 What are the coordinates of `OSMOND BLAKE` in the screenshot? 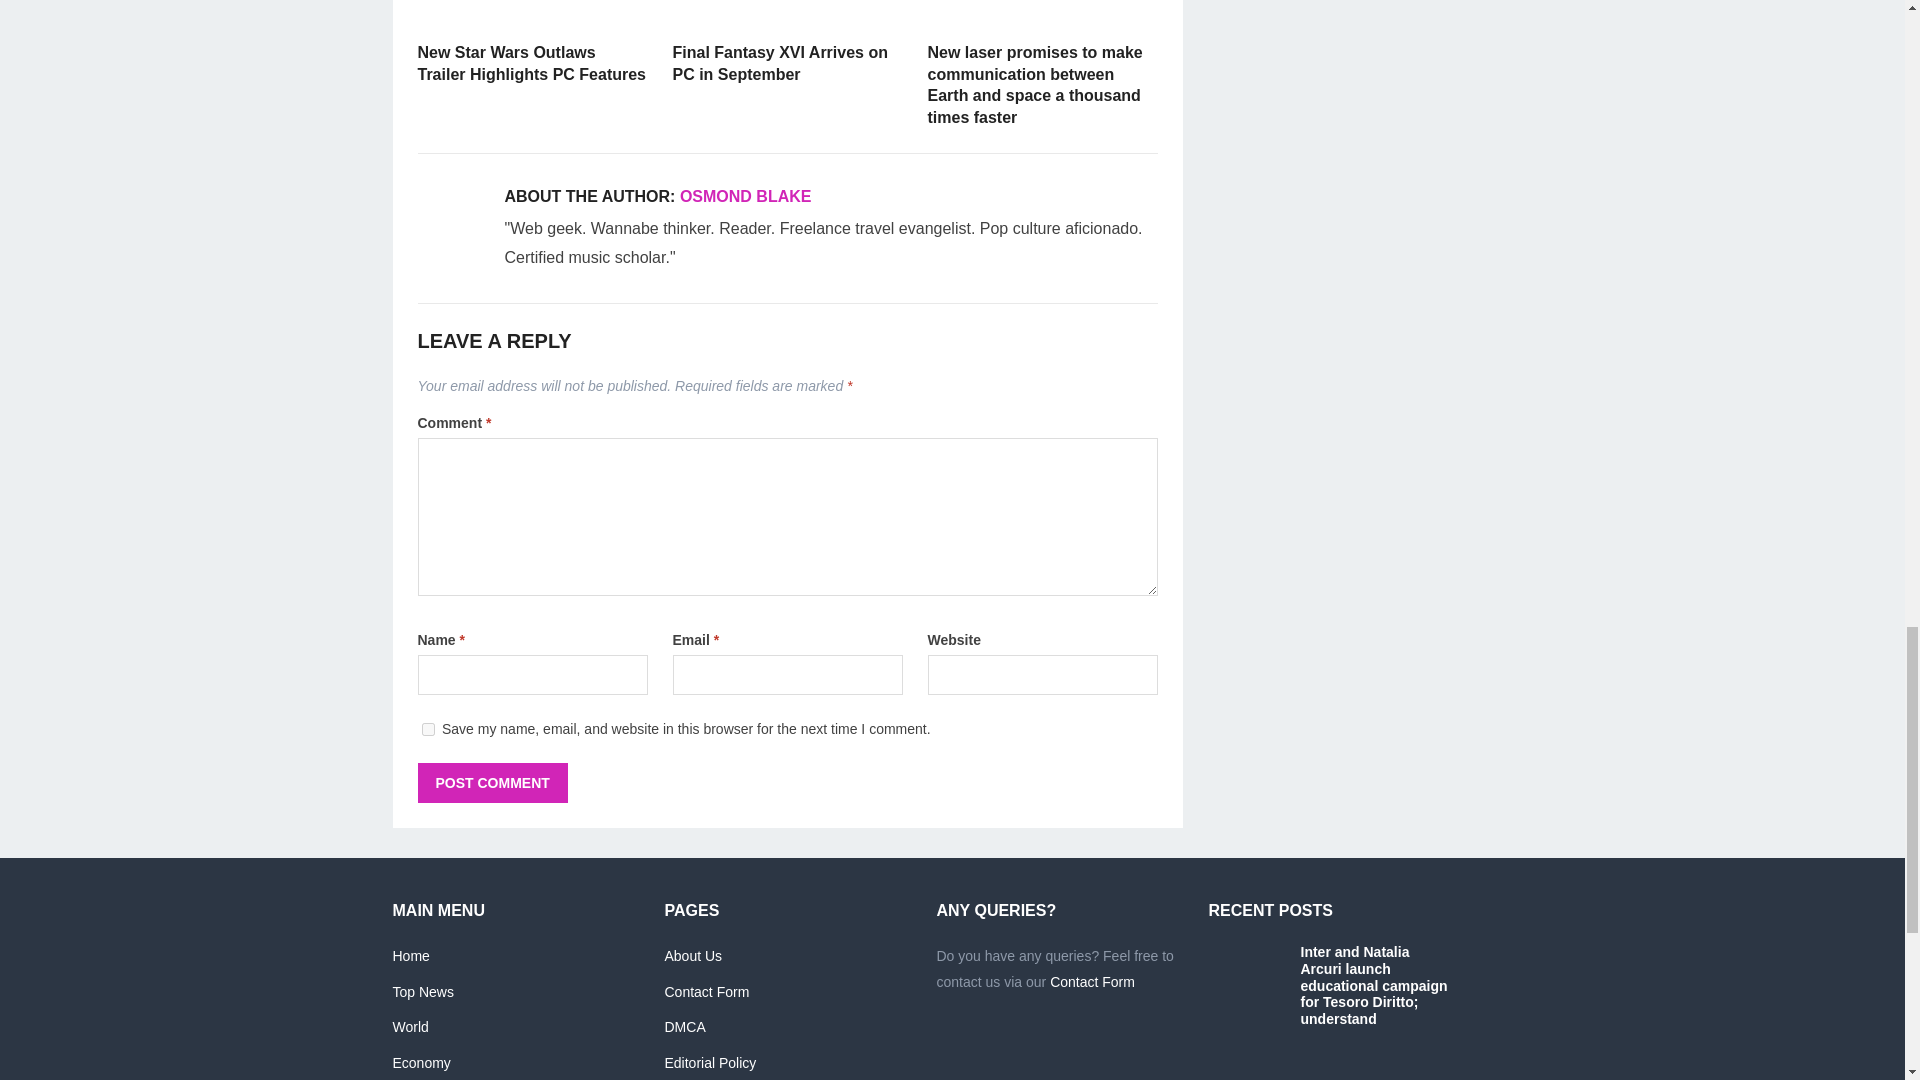 It's located at (746, 196).